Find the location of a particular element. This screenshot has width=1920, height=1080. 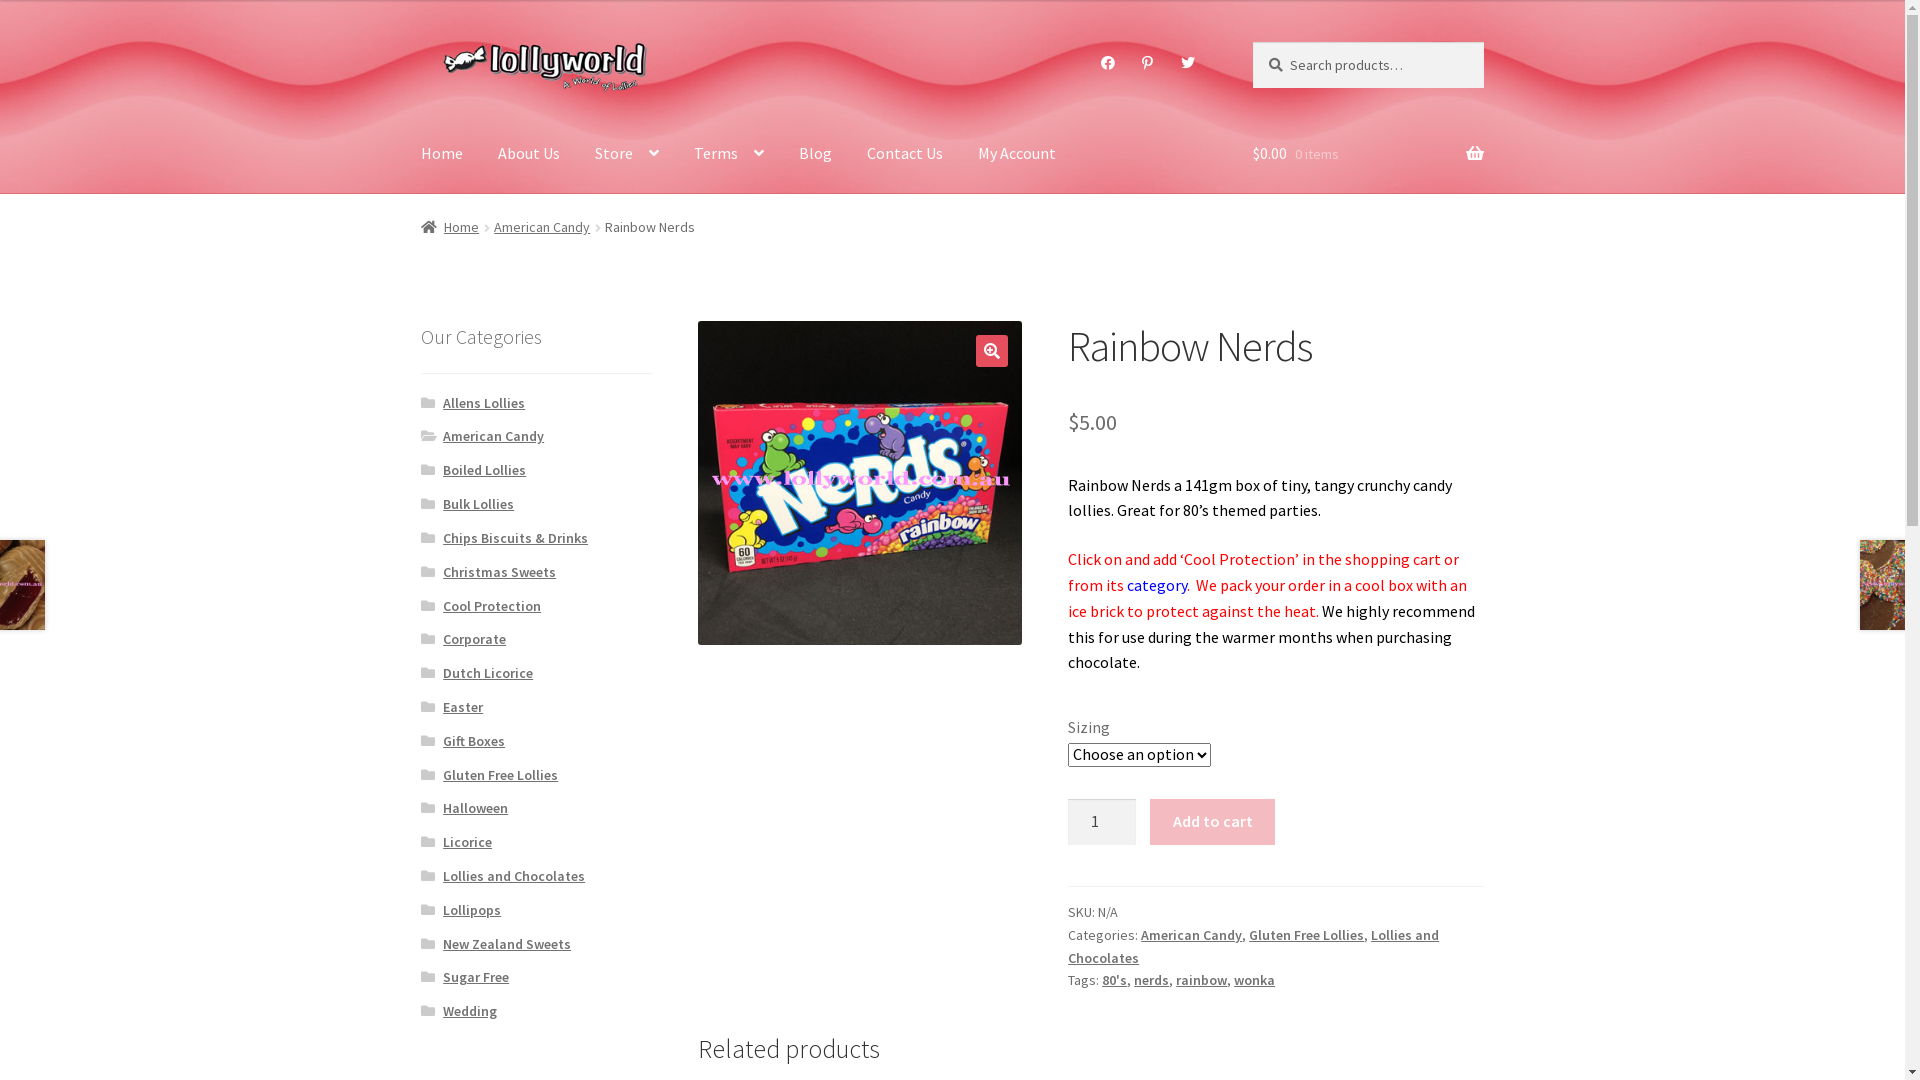

New Zealand Sweets is located at coordinates (507, 944).